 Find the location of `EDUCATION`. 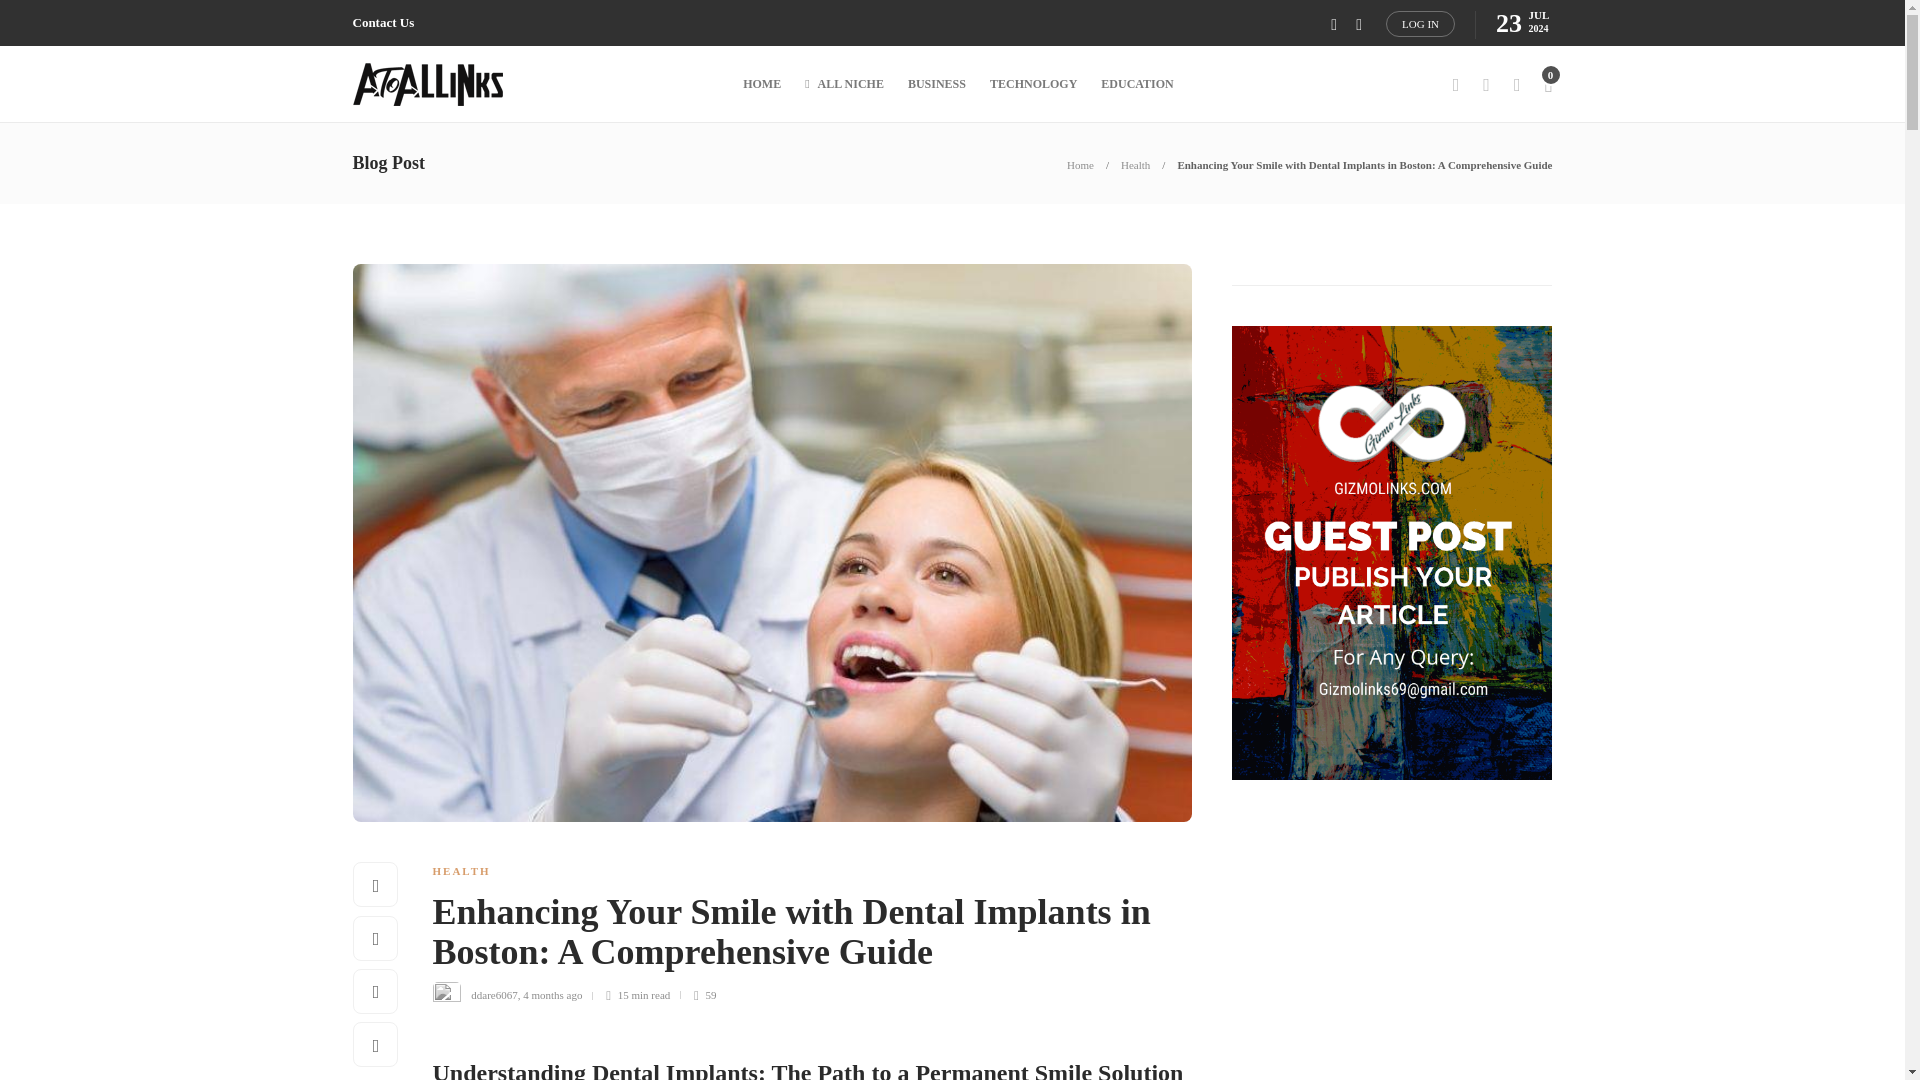

EDUCATION is located at coordinates (1136, 84).